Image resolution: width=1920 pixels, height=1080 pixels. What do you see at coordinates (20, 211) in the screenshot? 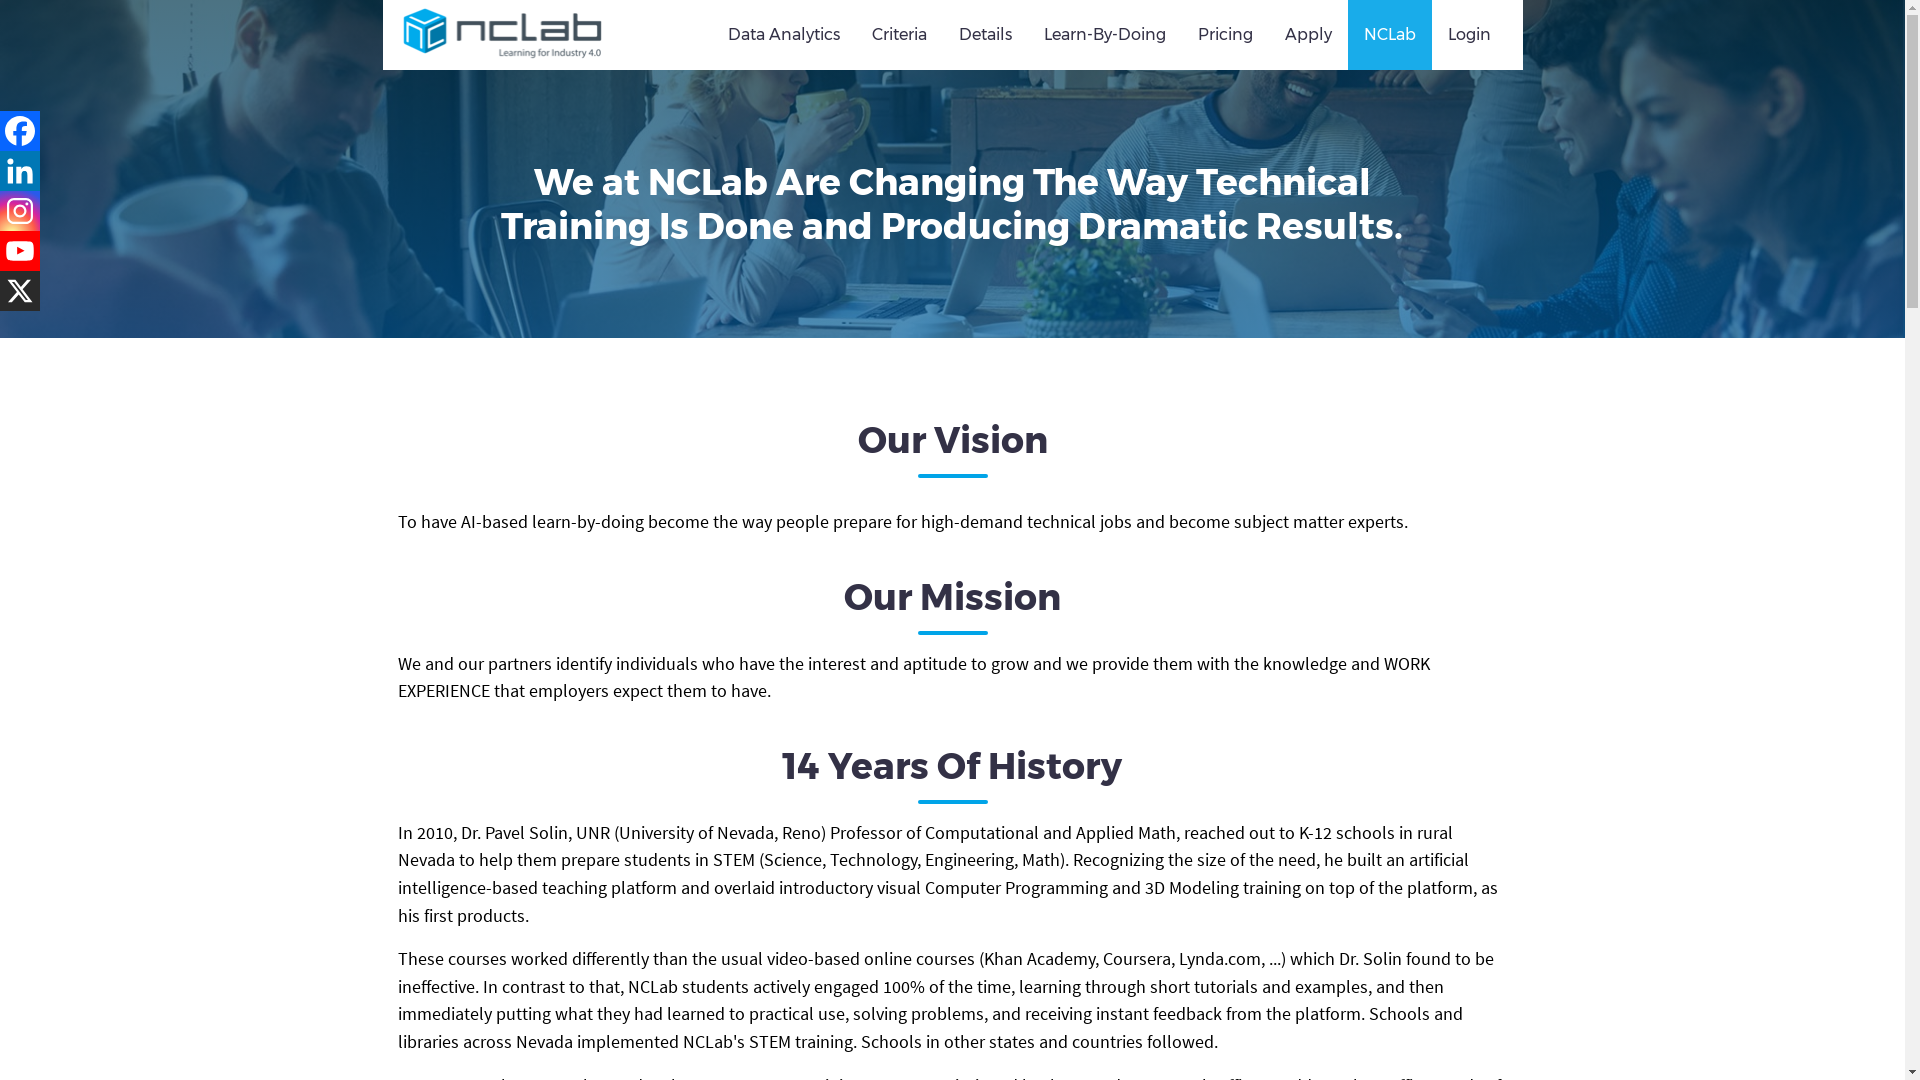
I see `Instagram` at bounding box center [20, 211].